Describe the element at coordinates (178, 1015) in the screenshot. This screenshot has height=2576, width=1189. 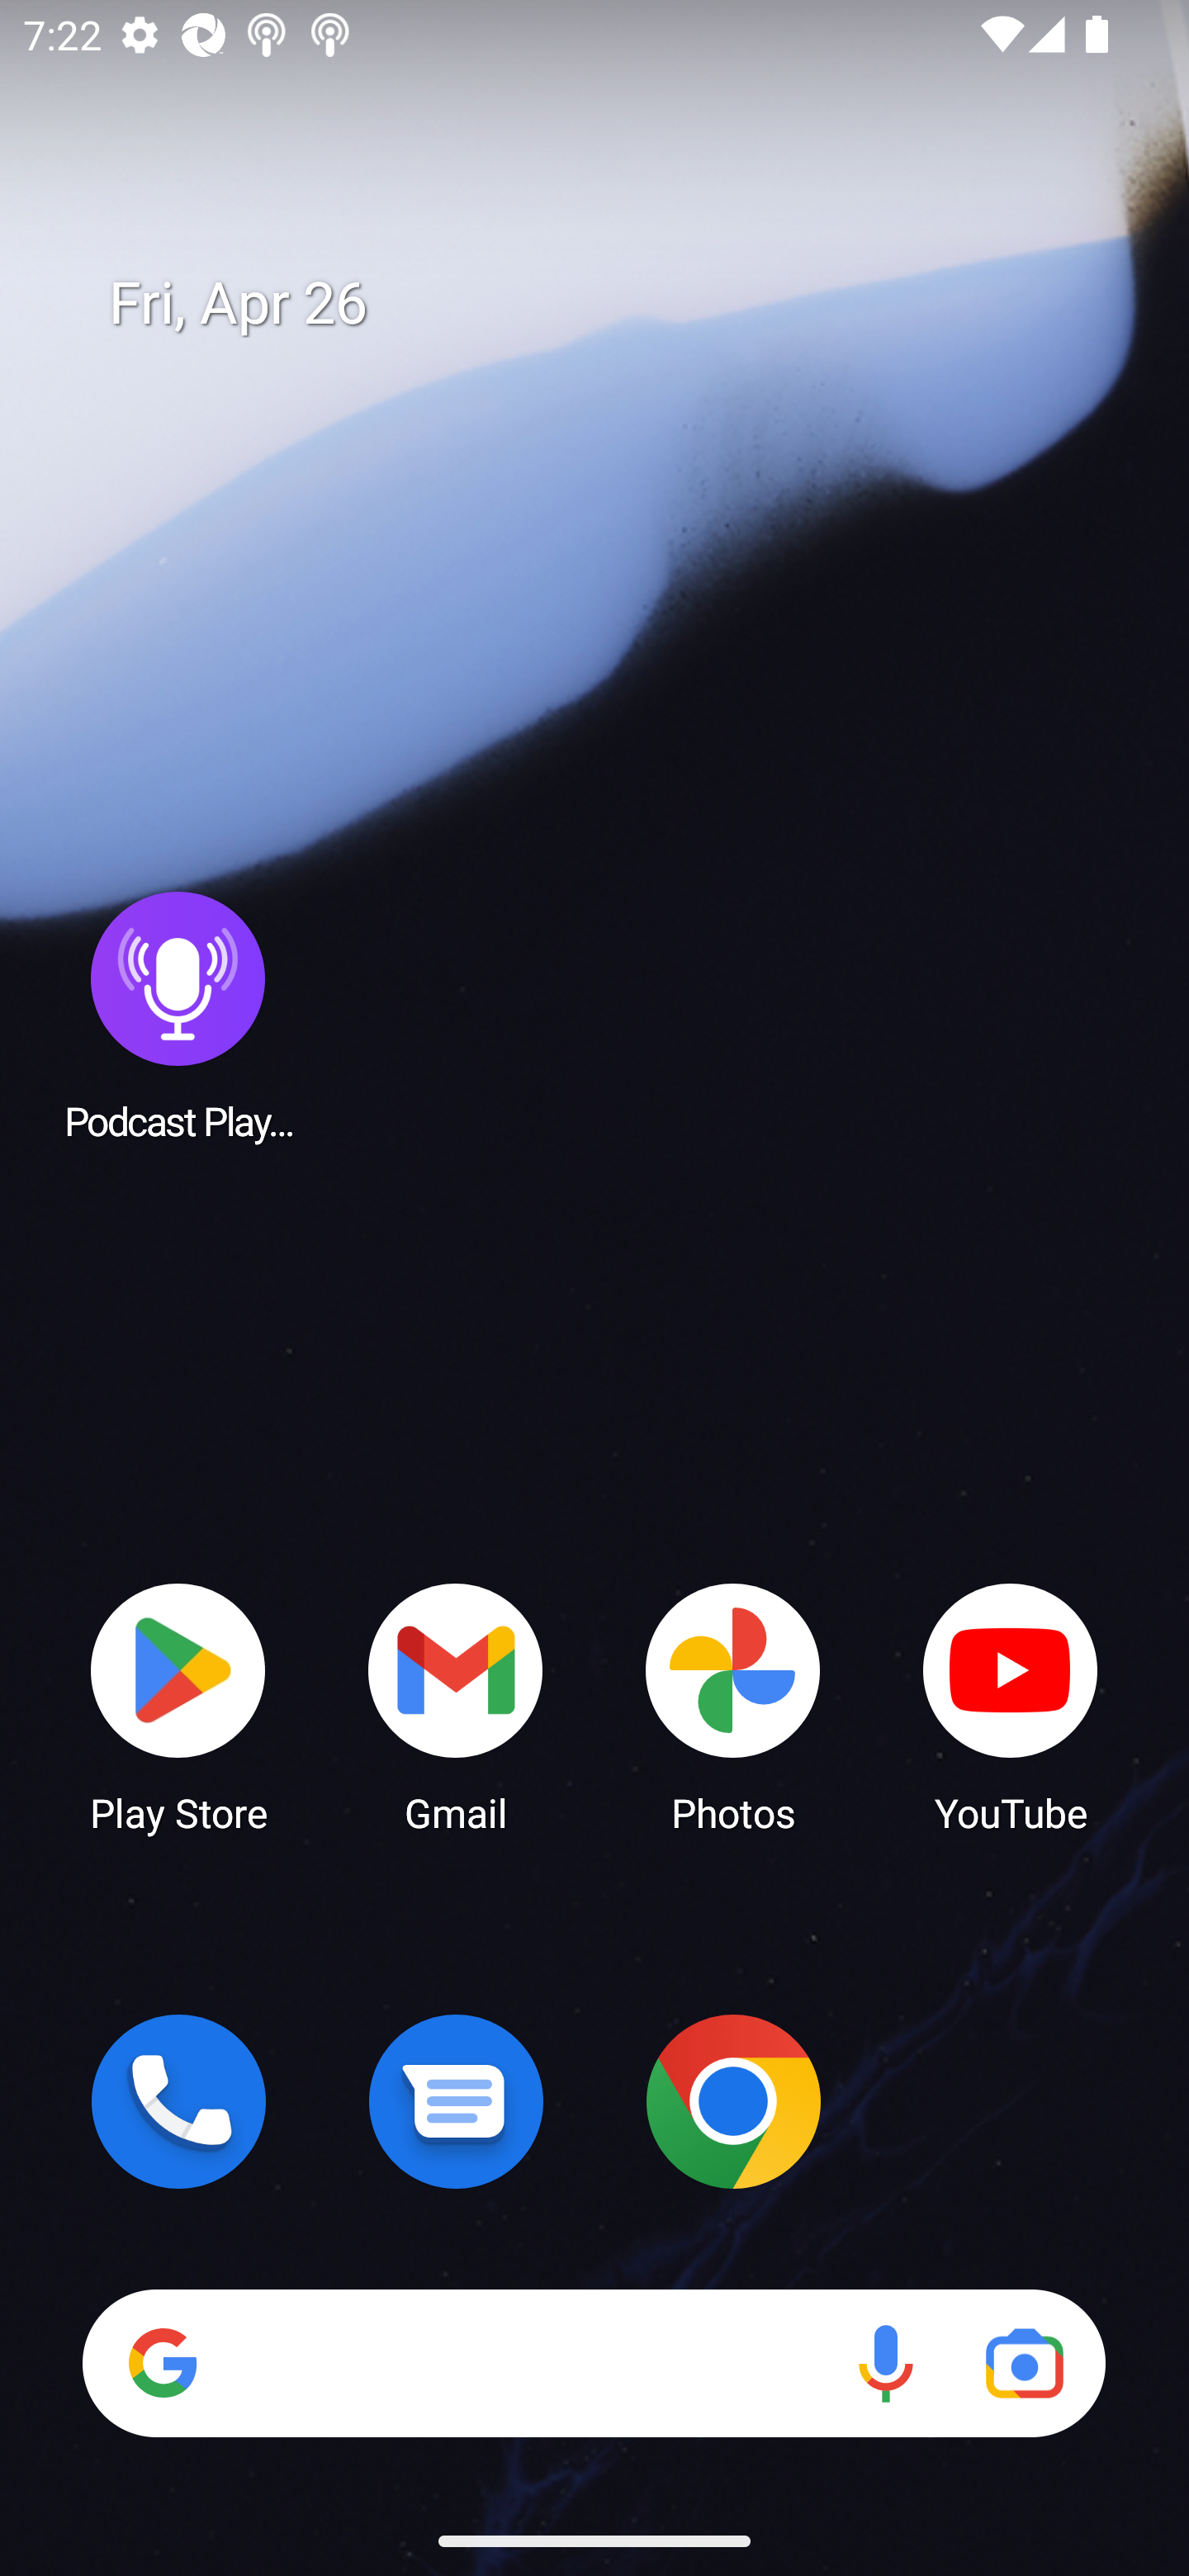
I see `Podcast Player` at that location.